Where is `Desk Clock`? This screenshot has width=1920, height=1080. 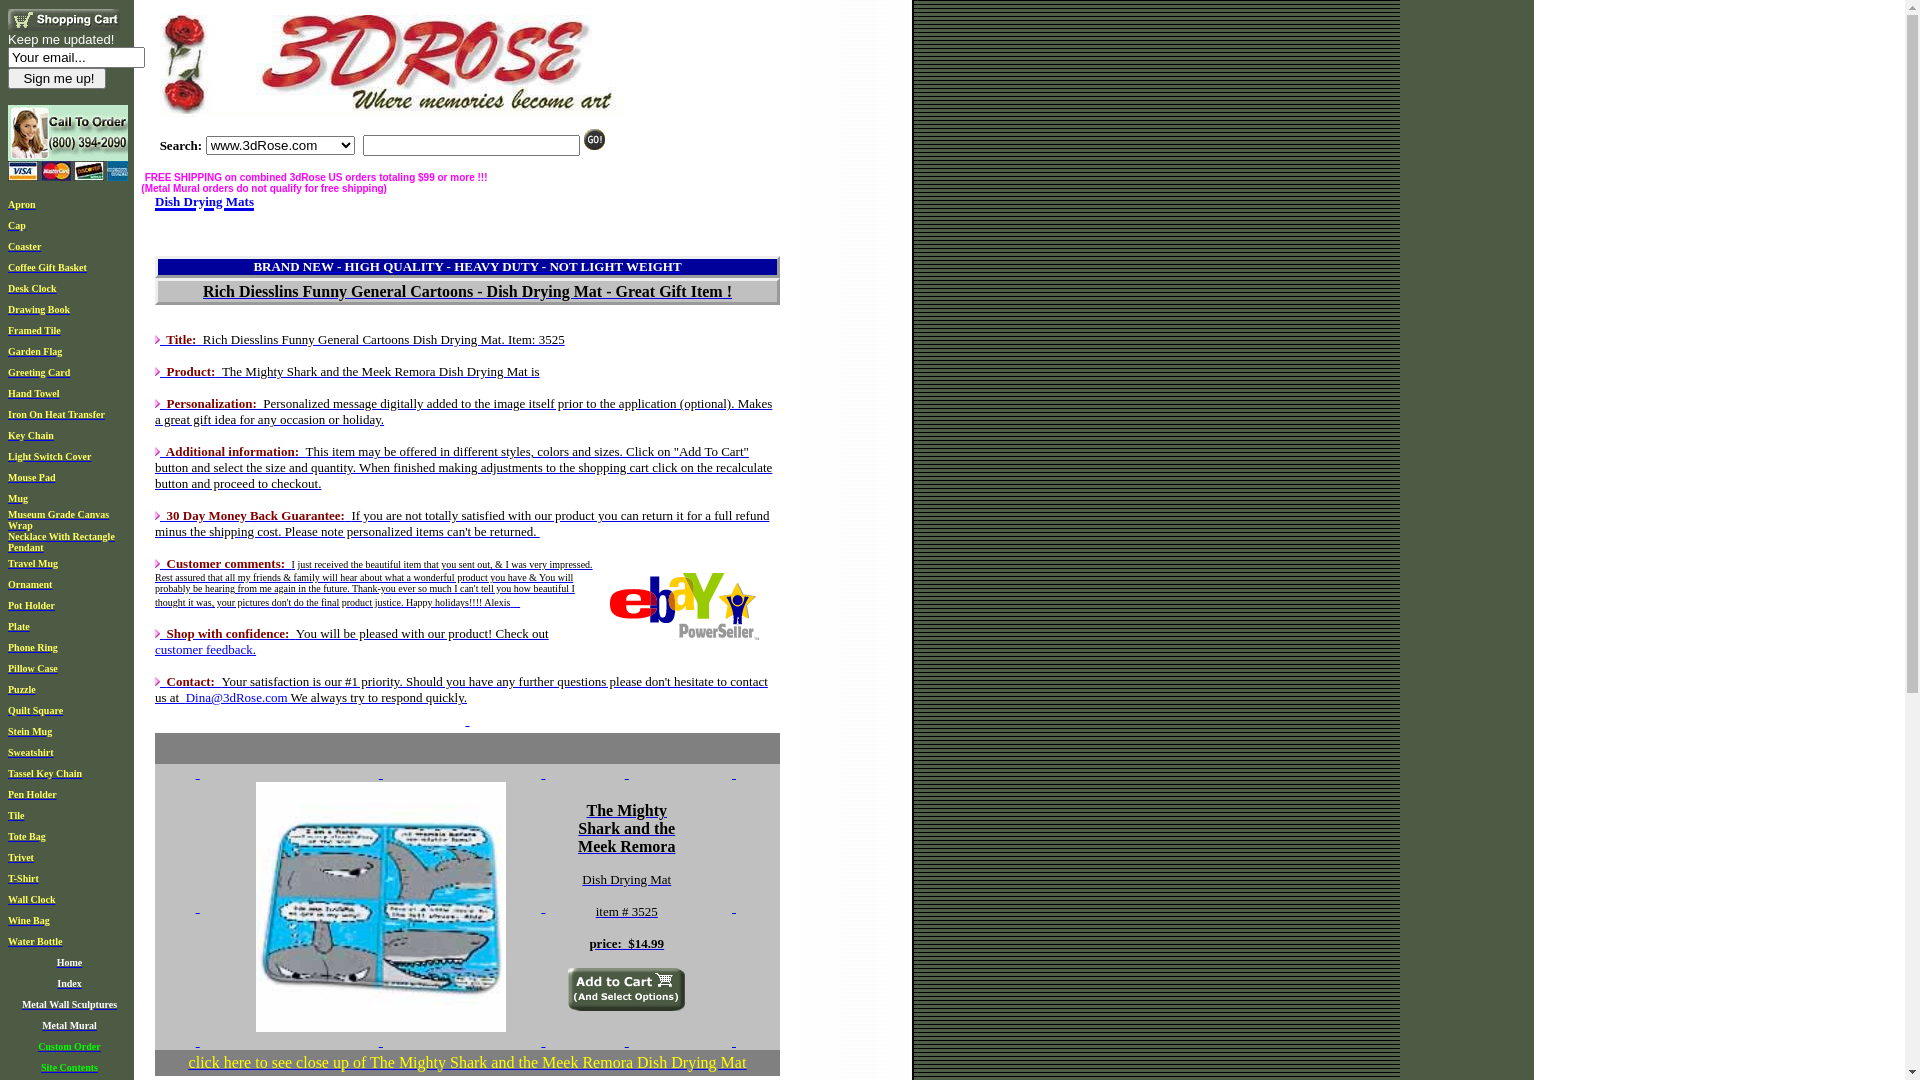 Desk Clock is located at coordinates (32, 286).